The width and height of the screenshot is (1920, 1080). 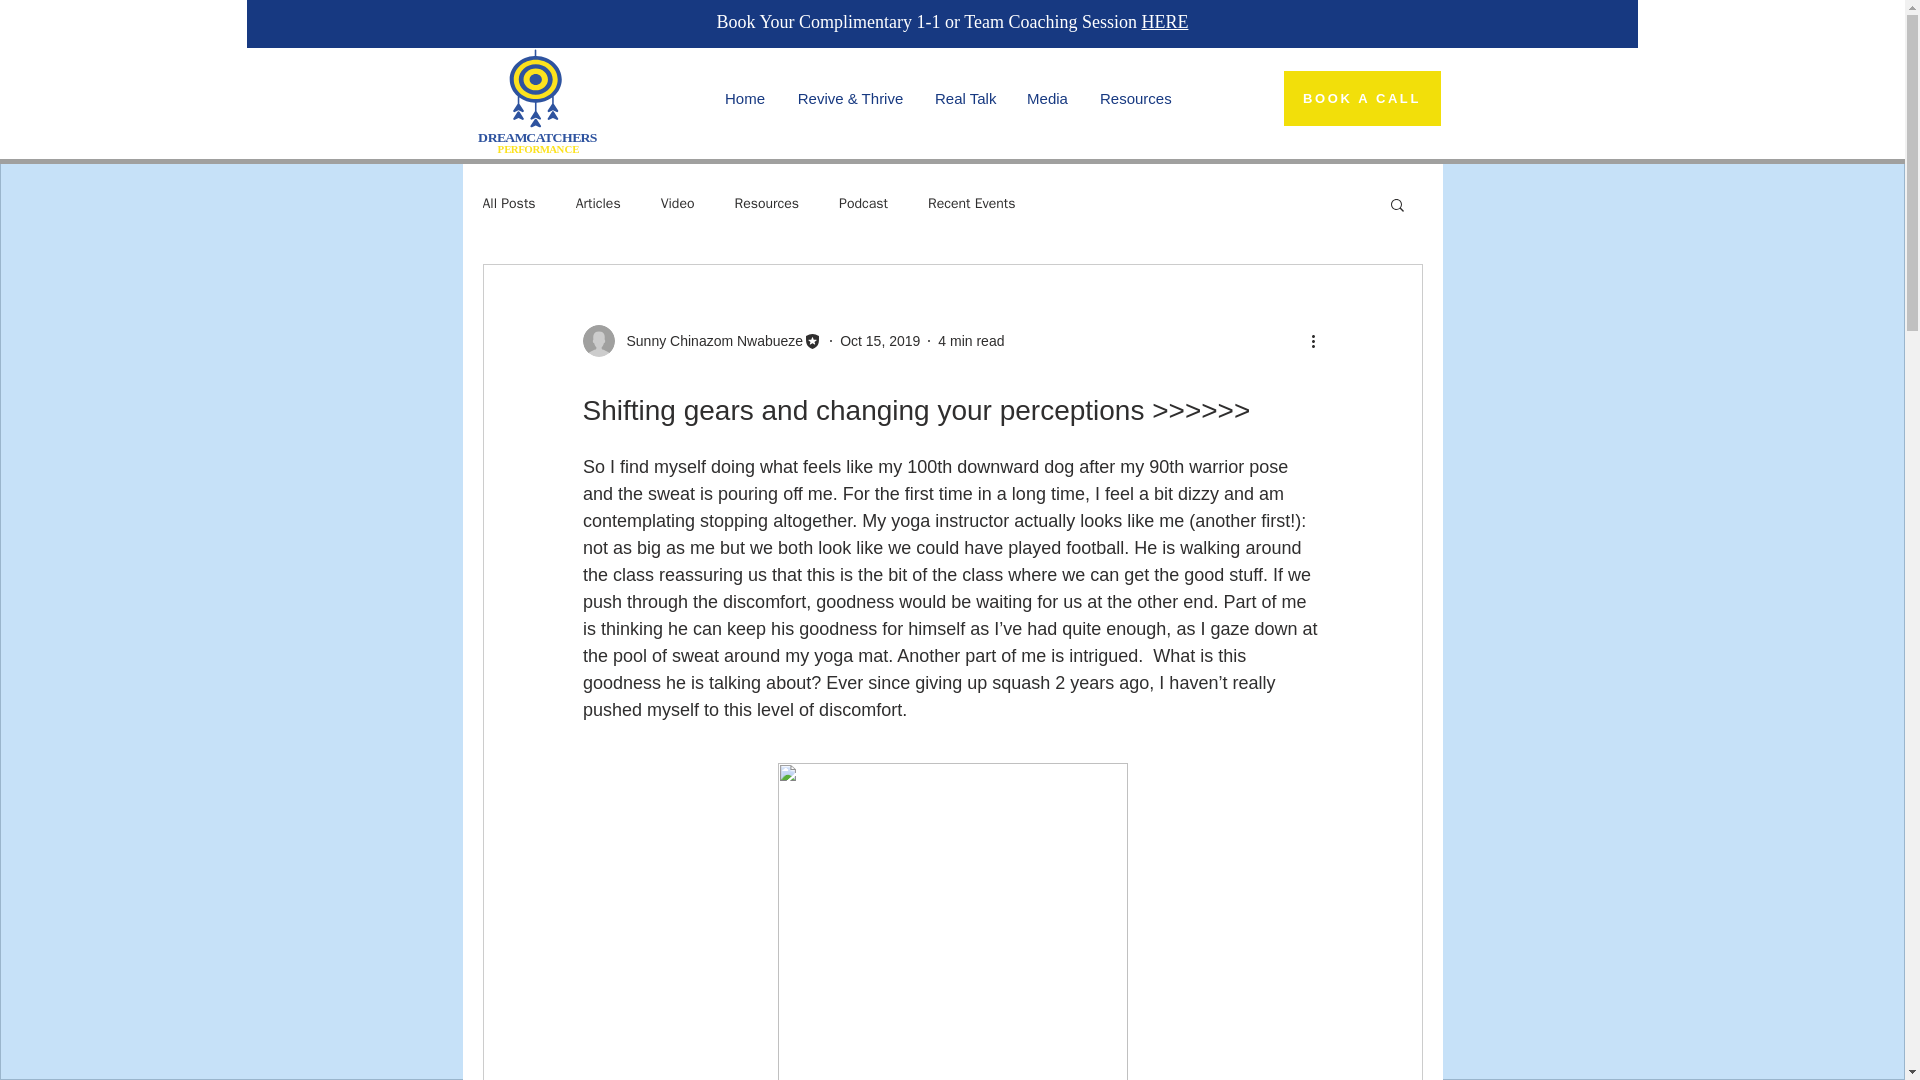 I want to click on All Posts, so click(x=508, y=204).